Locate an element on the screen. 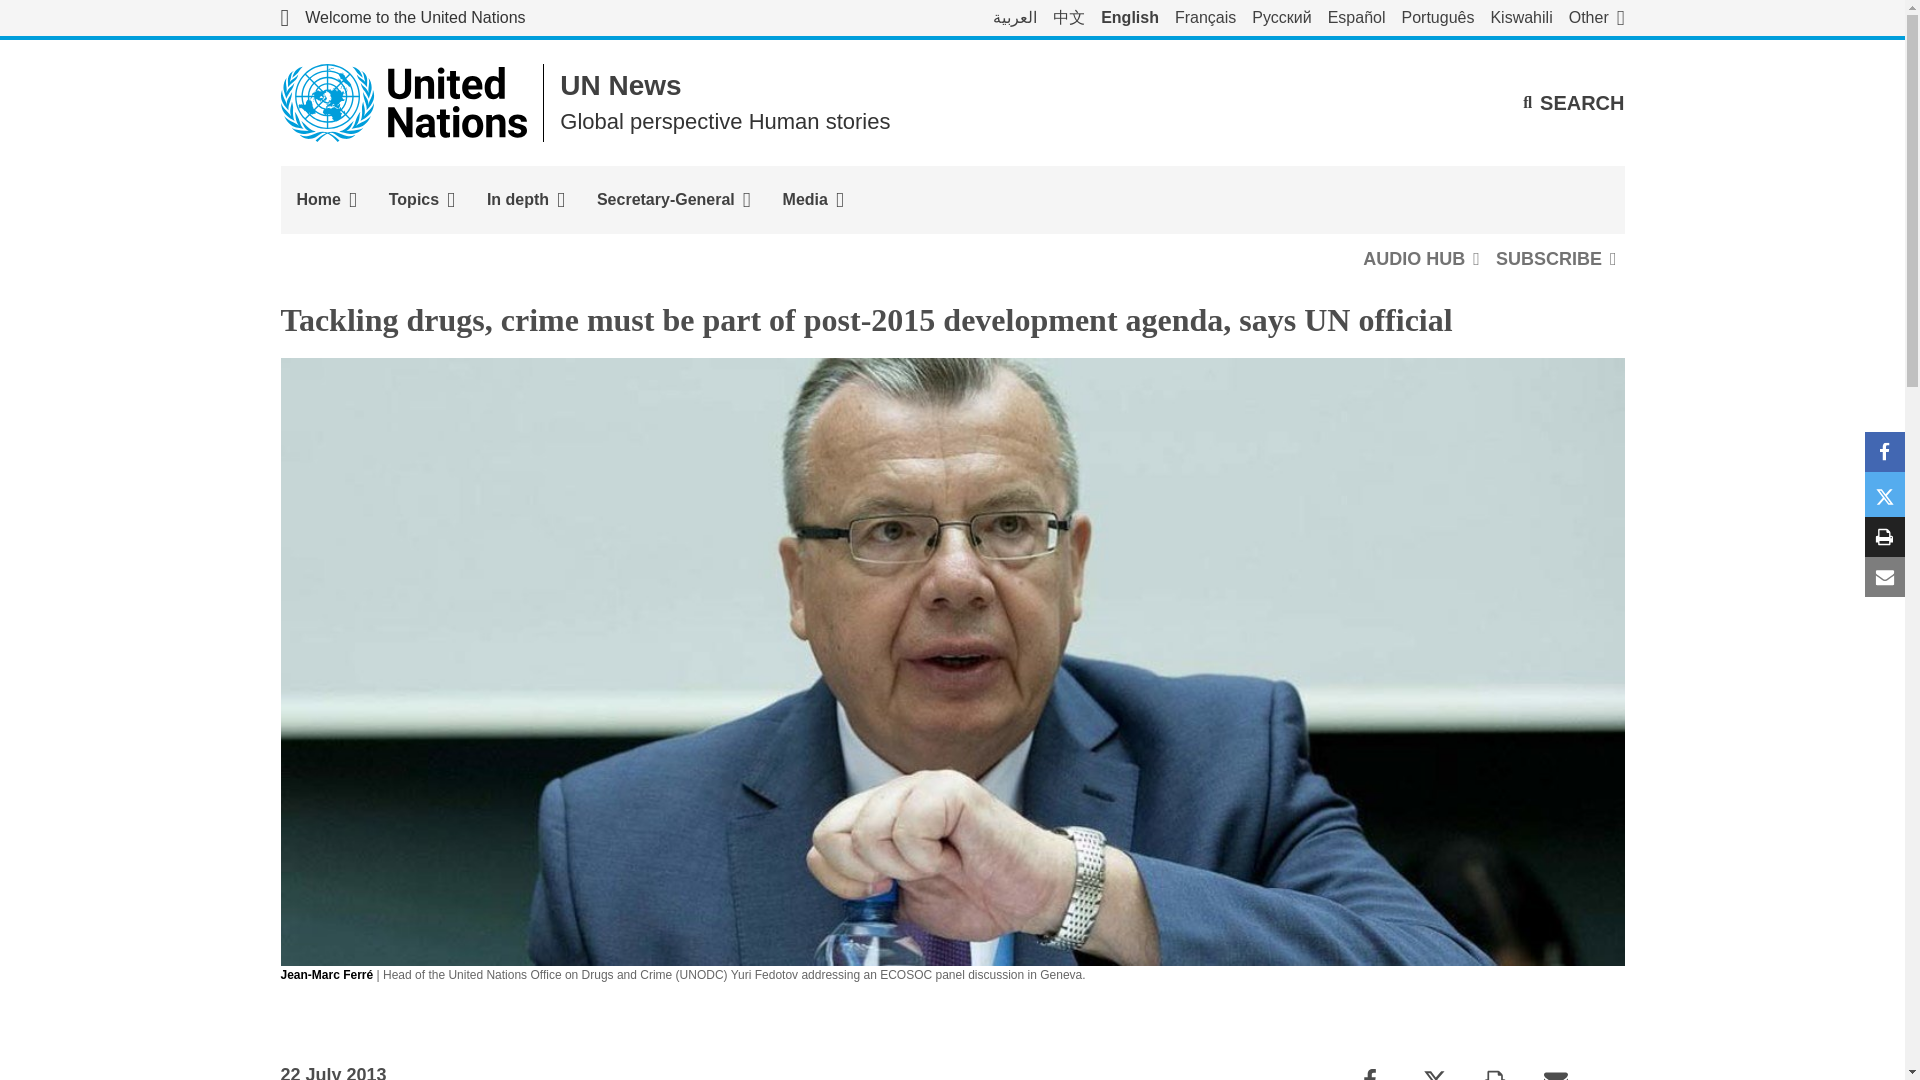  Other is located at coordinates (1596, 18).